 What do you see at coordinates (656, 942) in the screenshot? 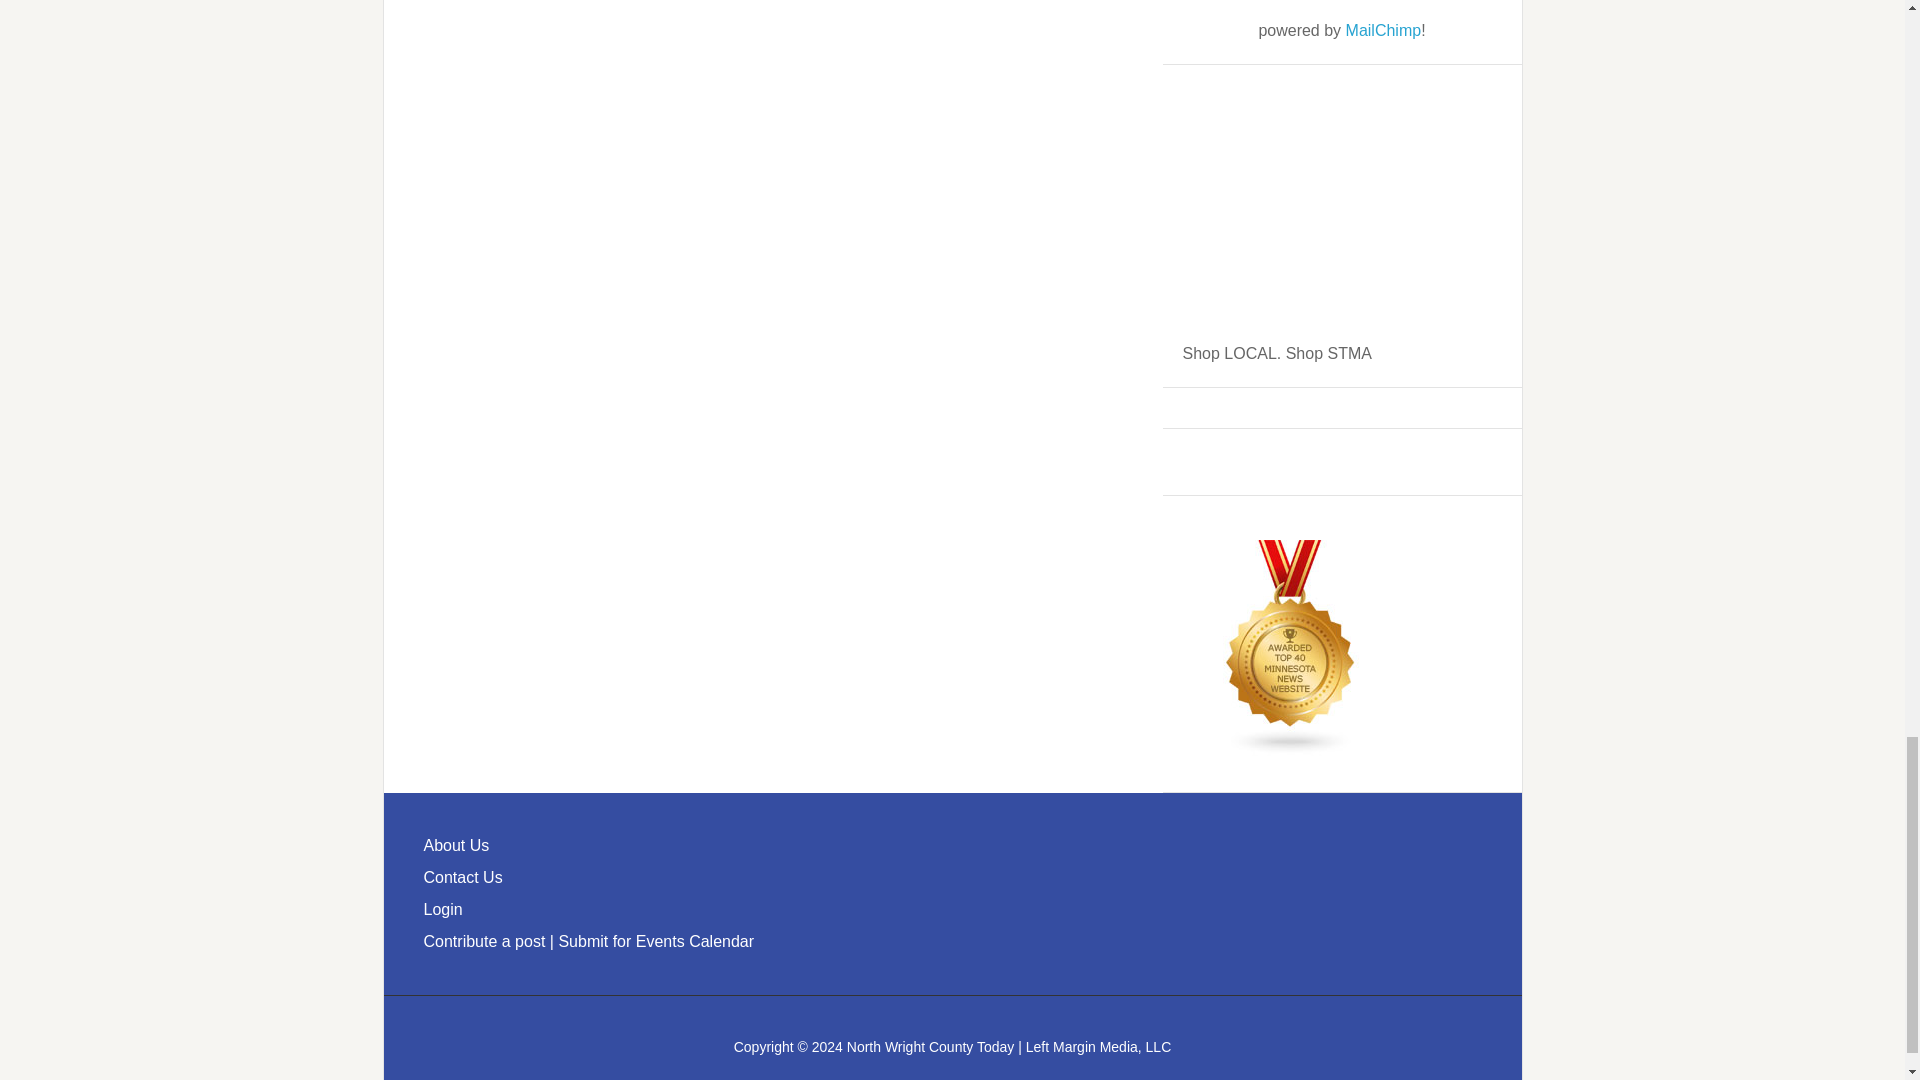
I see `Submit for Events Calendar` at bounding box center [656, 942].